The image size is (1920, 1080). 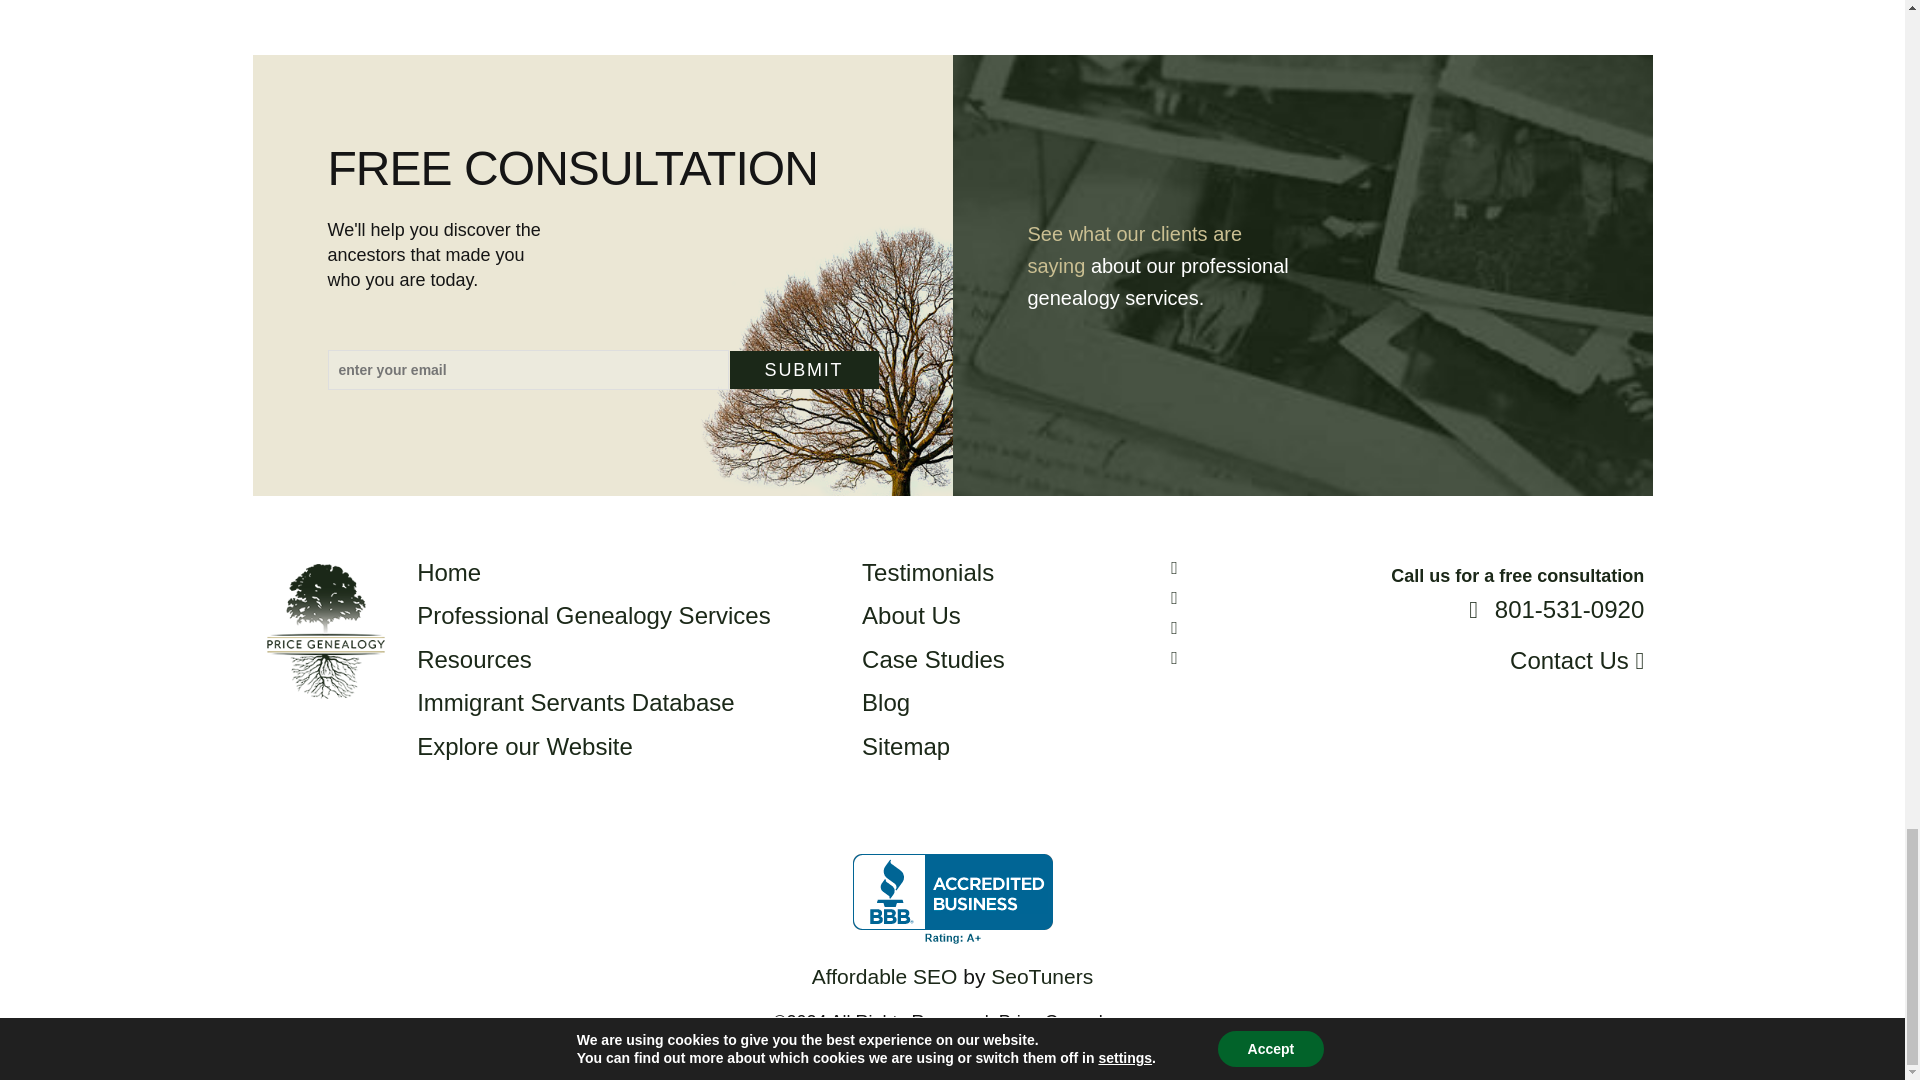 What do you see at coordinates (1134, 249) in the screenshot?
I see `Professional Genealogy Services` at bounding box center [1134, 249].